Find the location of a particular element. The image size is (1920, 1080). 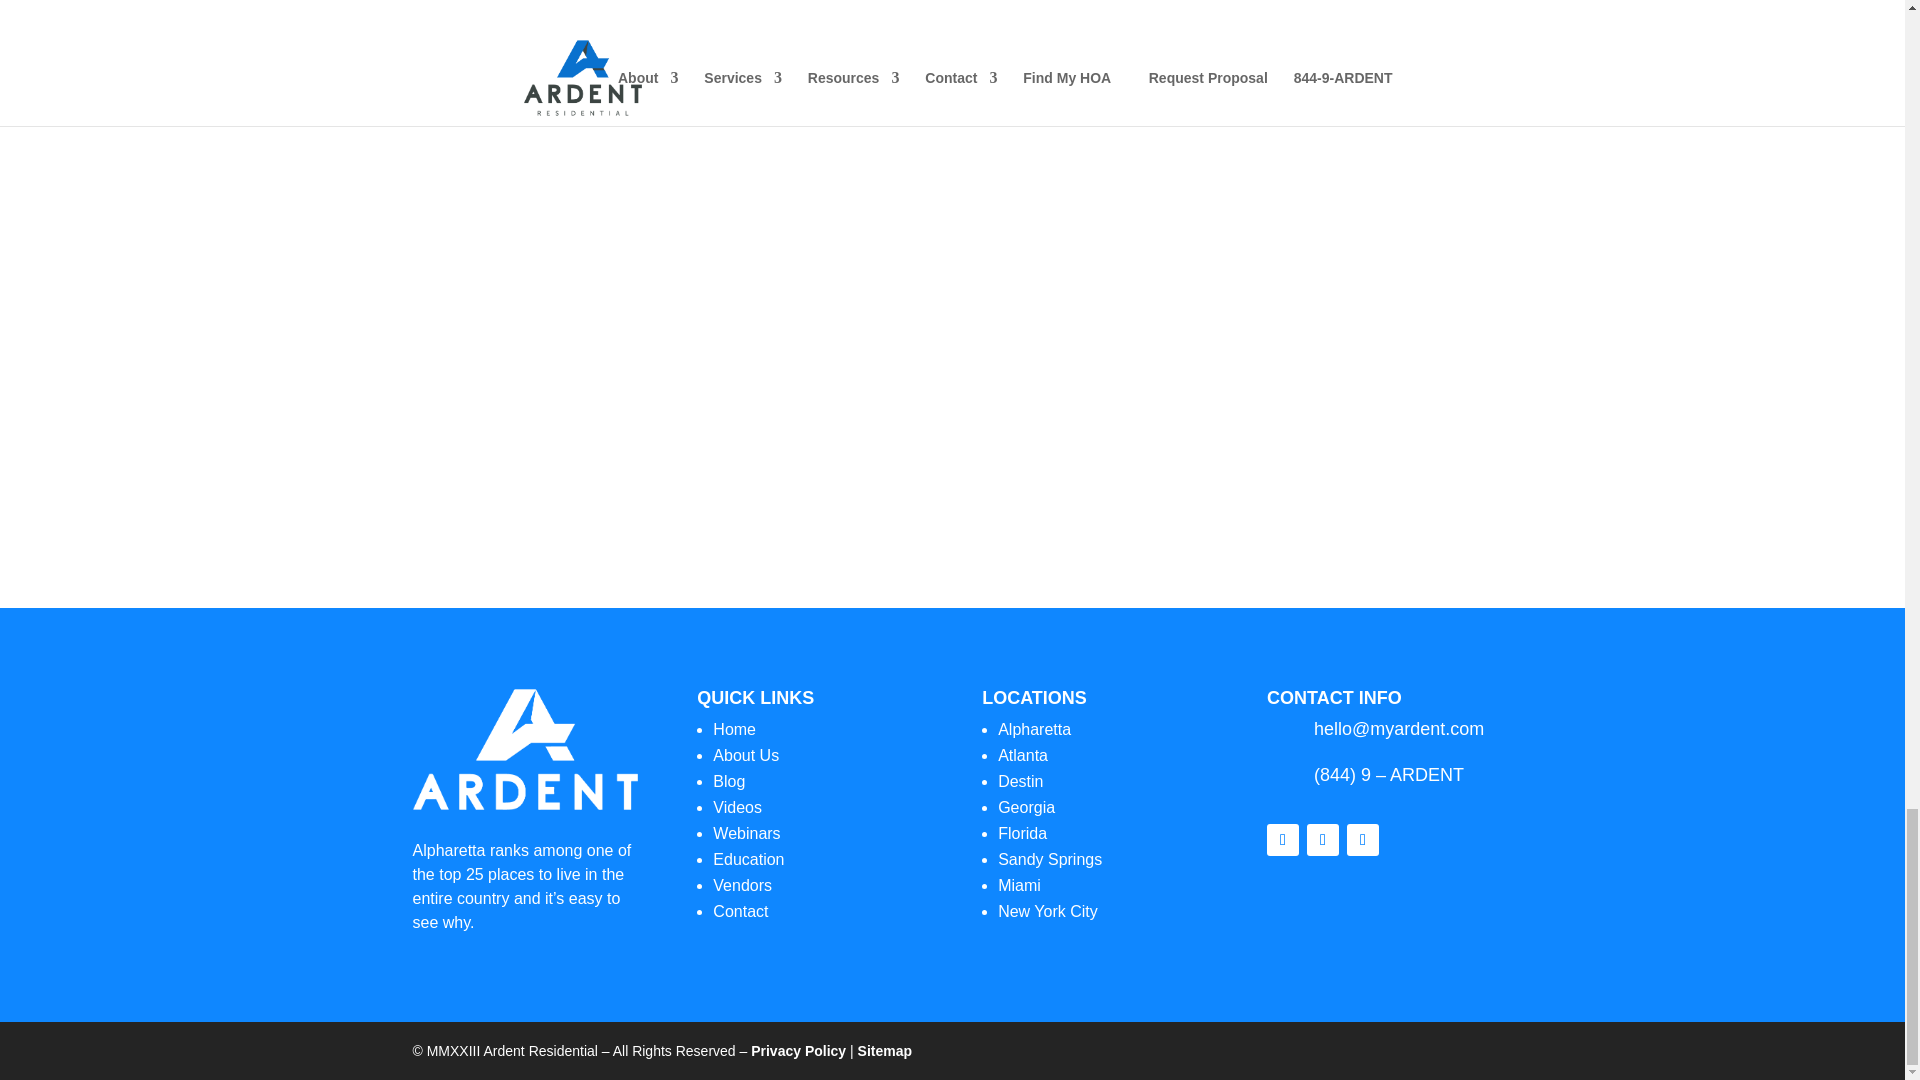

Follow on Facebook is located at coordinates (127, 69).